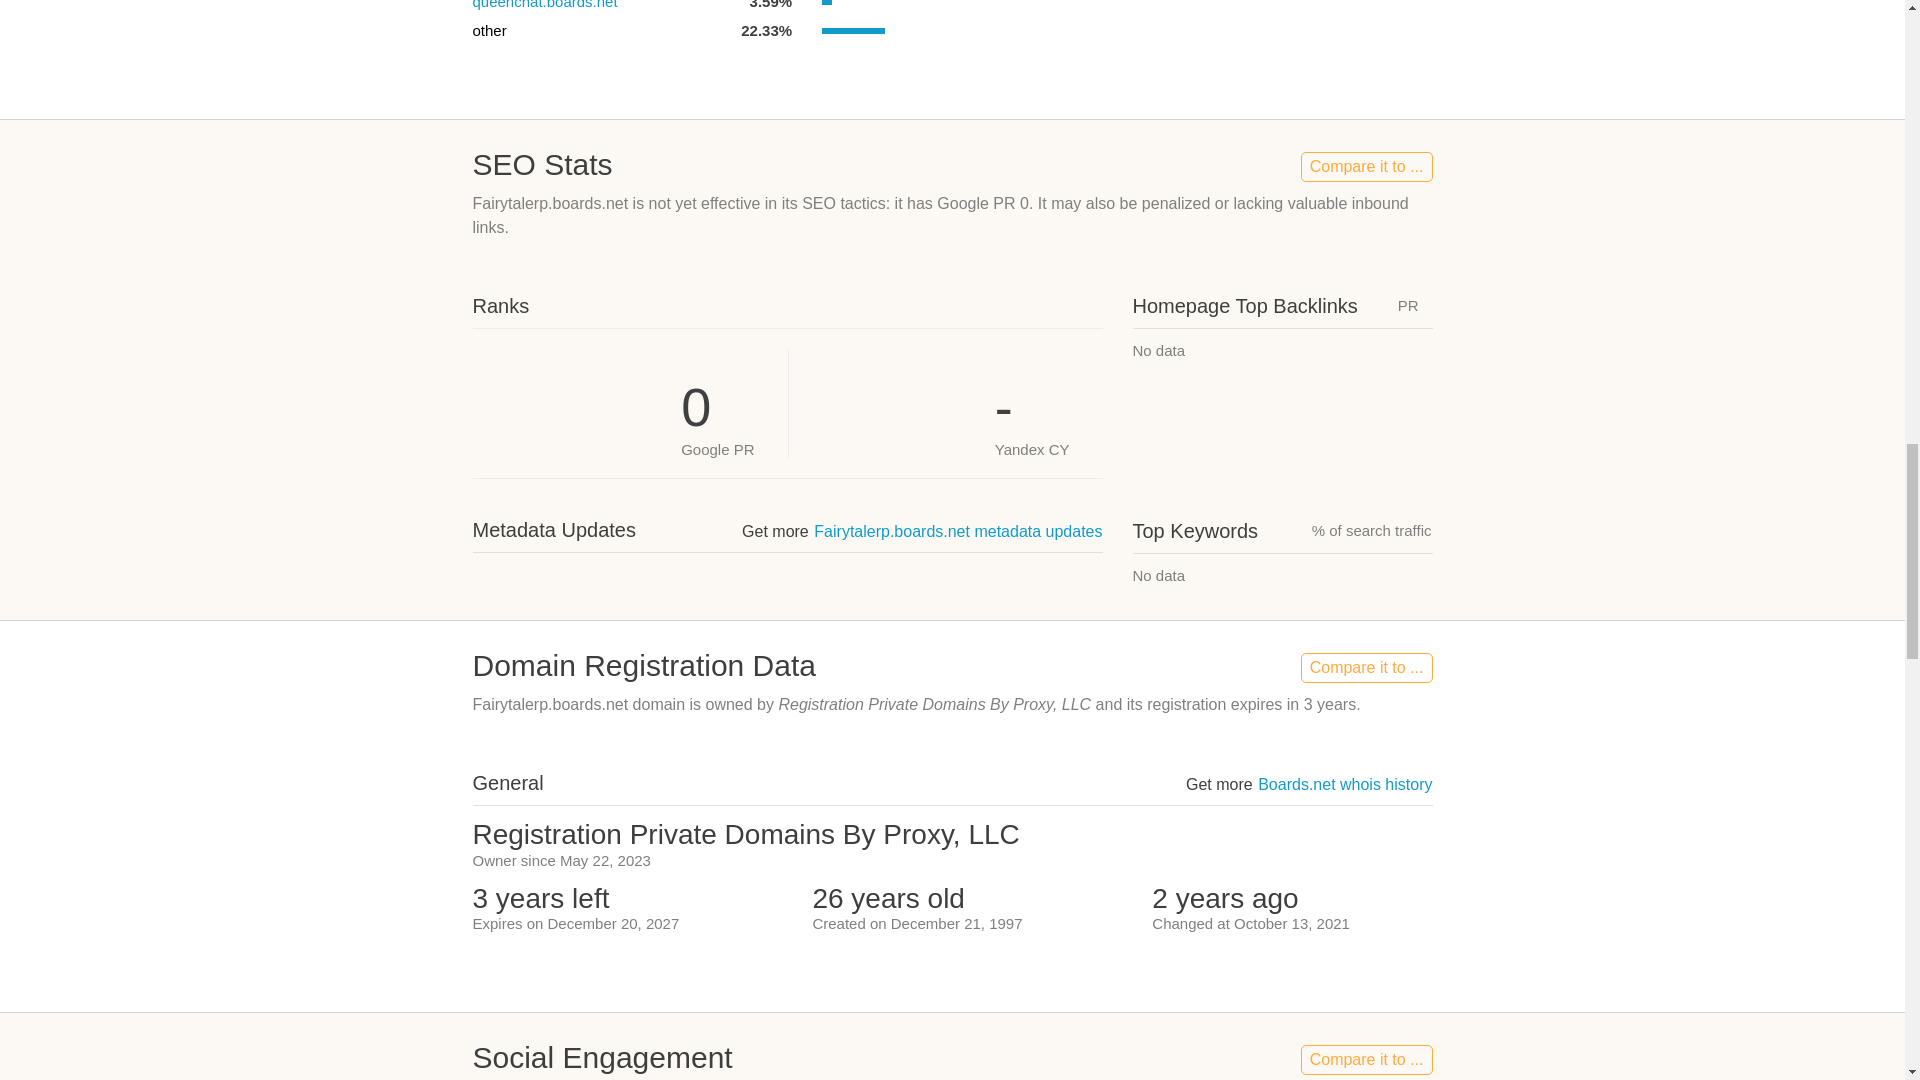 This screenshot has height=1080, width=1920. Describe the element at coordinates (958, 531) in the screenshot. I see `Fairytalerp.boards.net metadata updates` at that location.